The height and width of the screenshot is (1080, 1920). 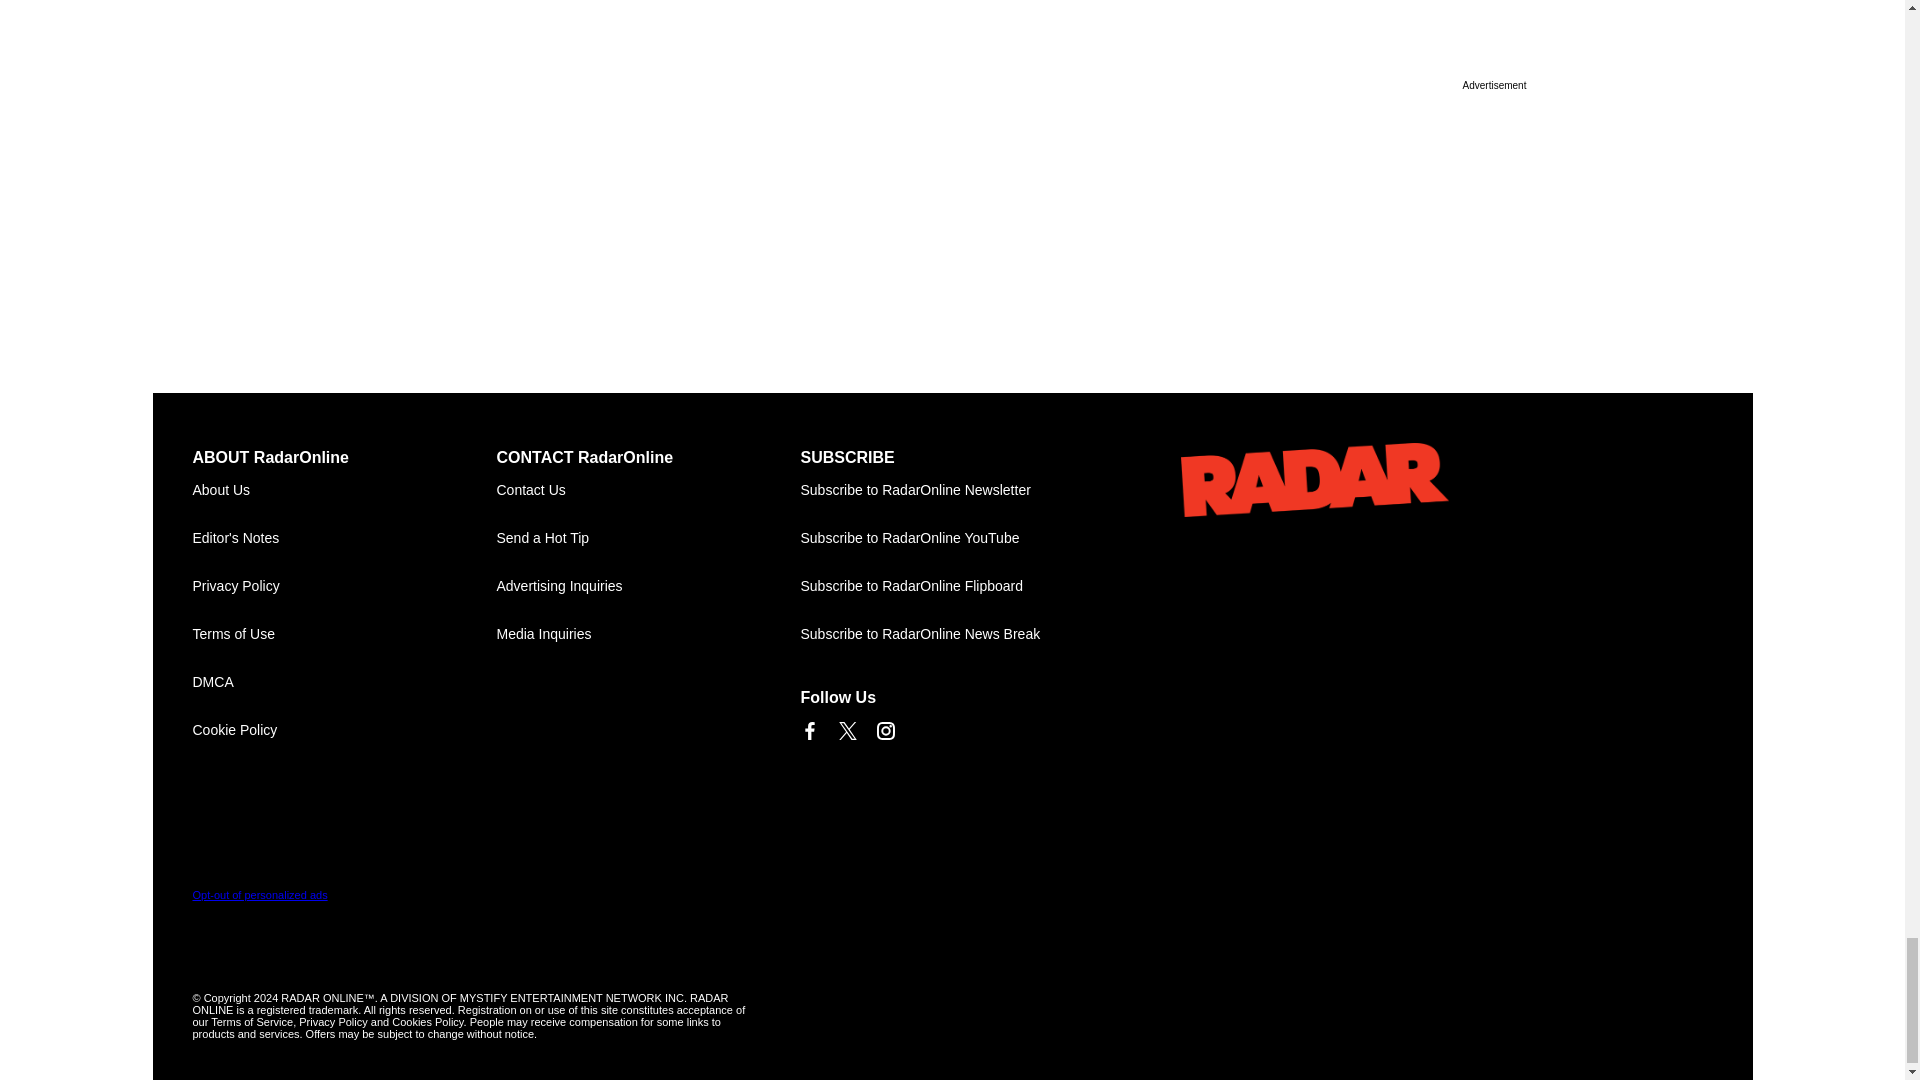 What do you see at coordinates (344, 538) in the screenshot?
I see `Editor's Notes` at bounding box center [344, 538].